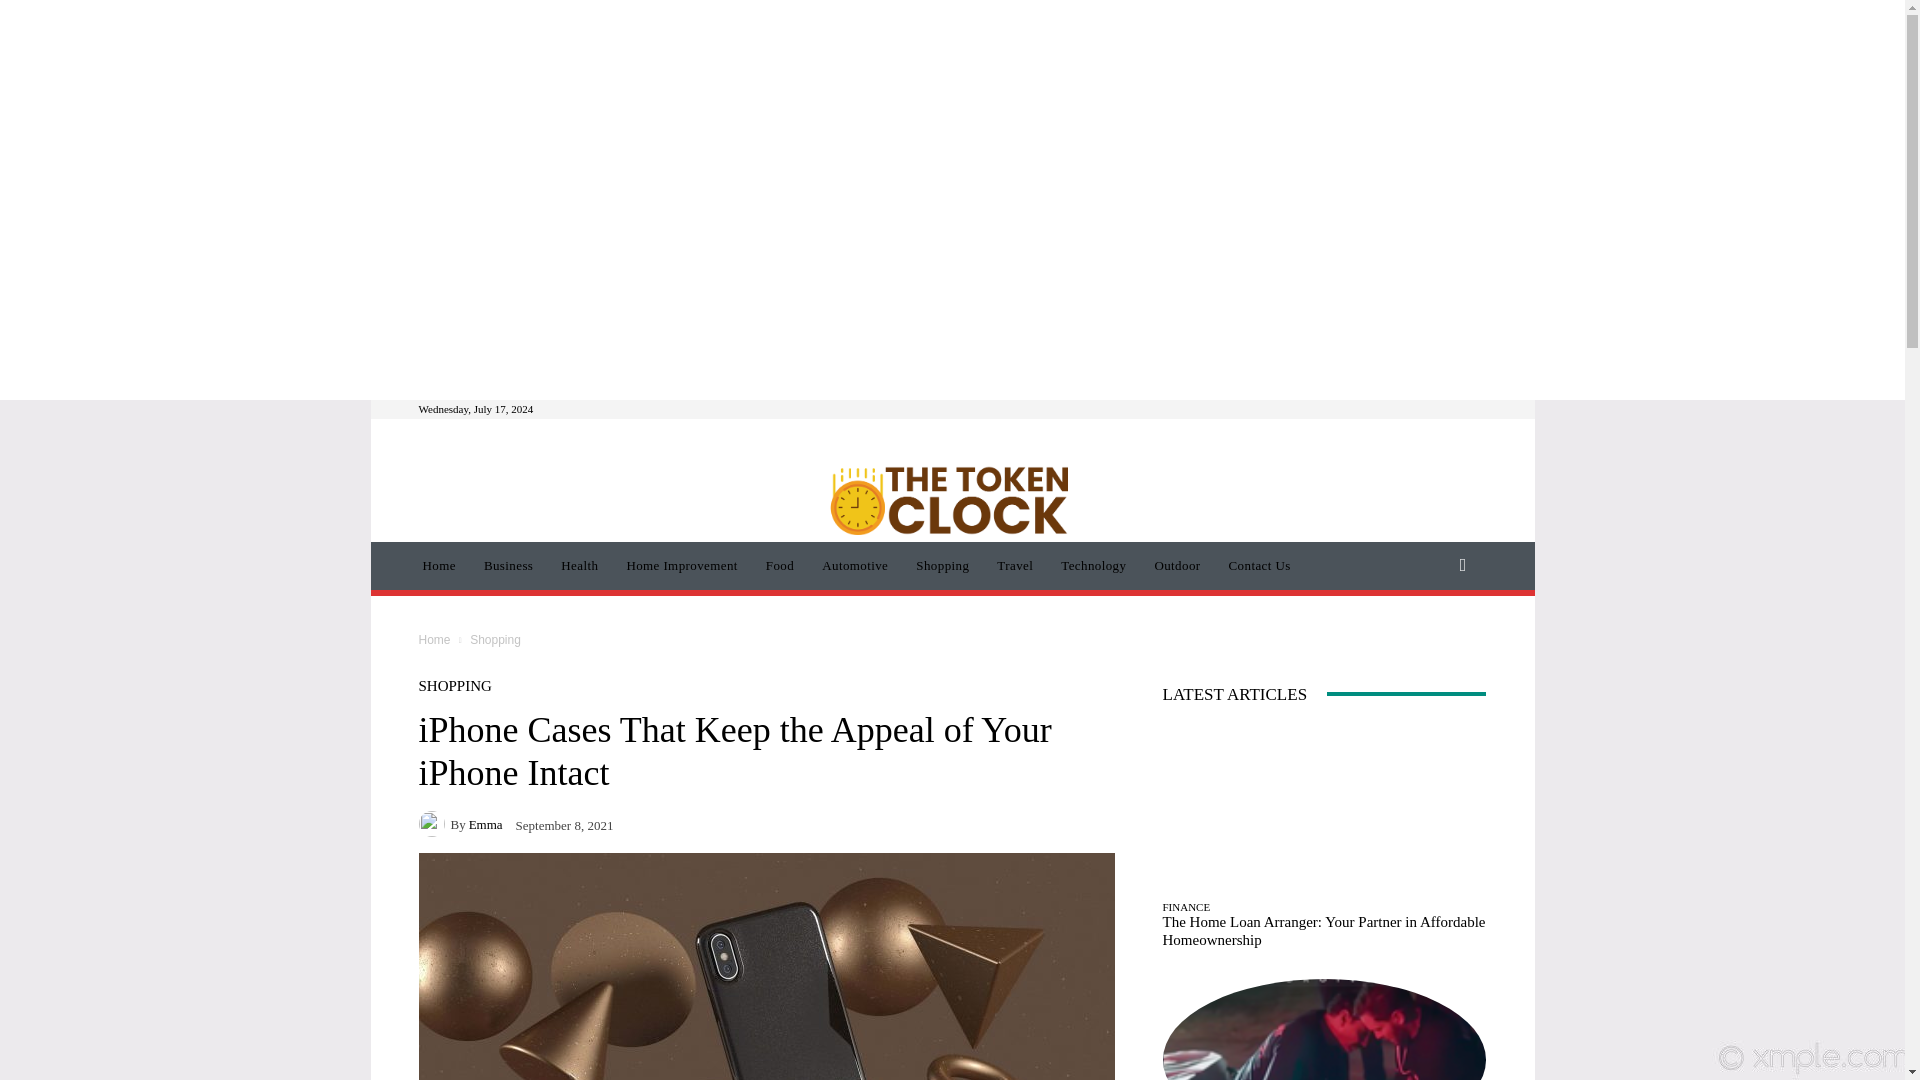 The image size is (1920, 1080). Describe the element at coordinates (580, 566) in the screenshot. I see `Health` at that location.